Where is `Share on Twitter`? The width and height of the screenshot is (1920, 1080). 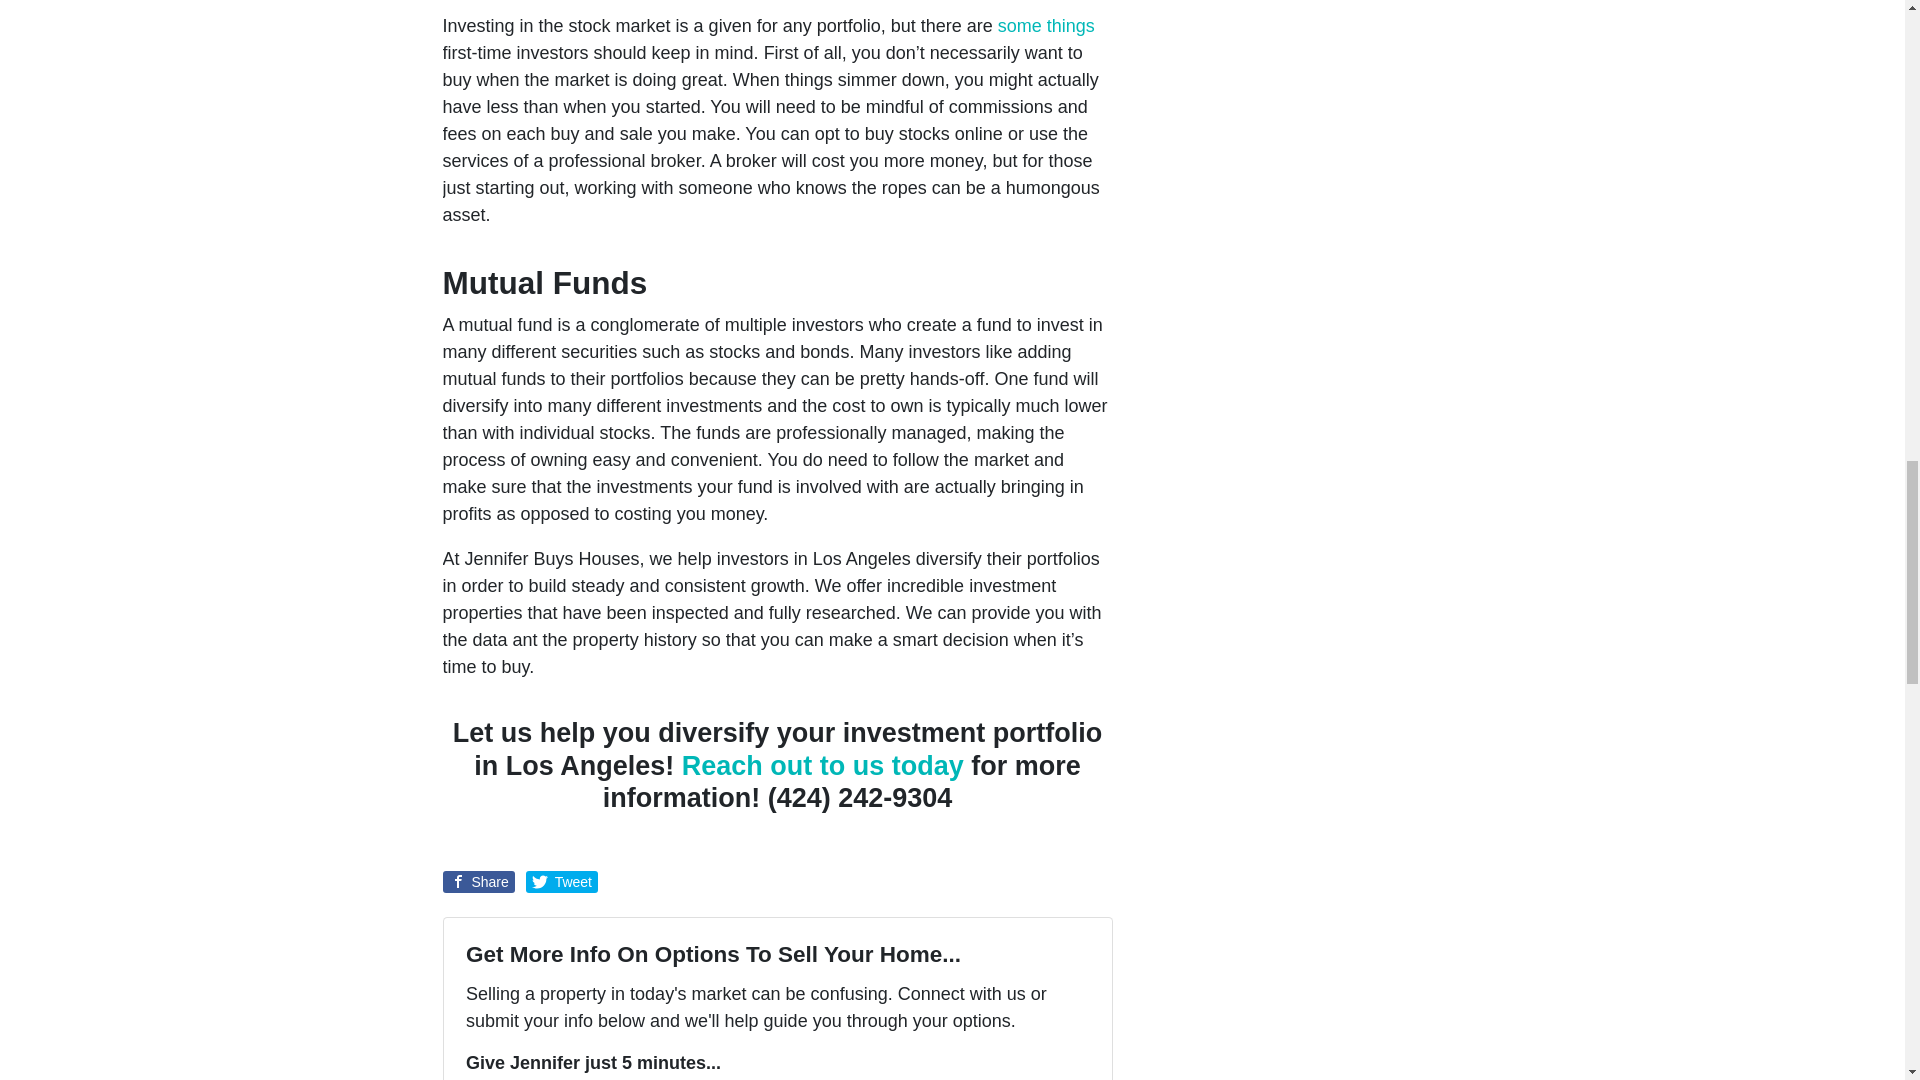 Share on Twitter is located at coordinates (562, 882).